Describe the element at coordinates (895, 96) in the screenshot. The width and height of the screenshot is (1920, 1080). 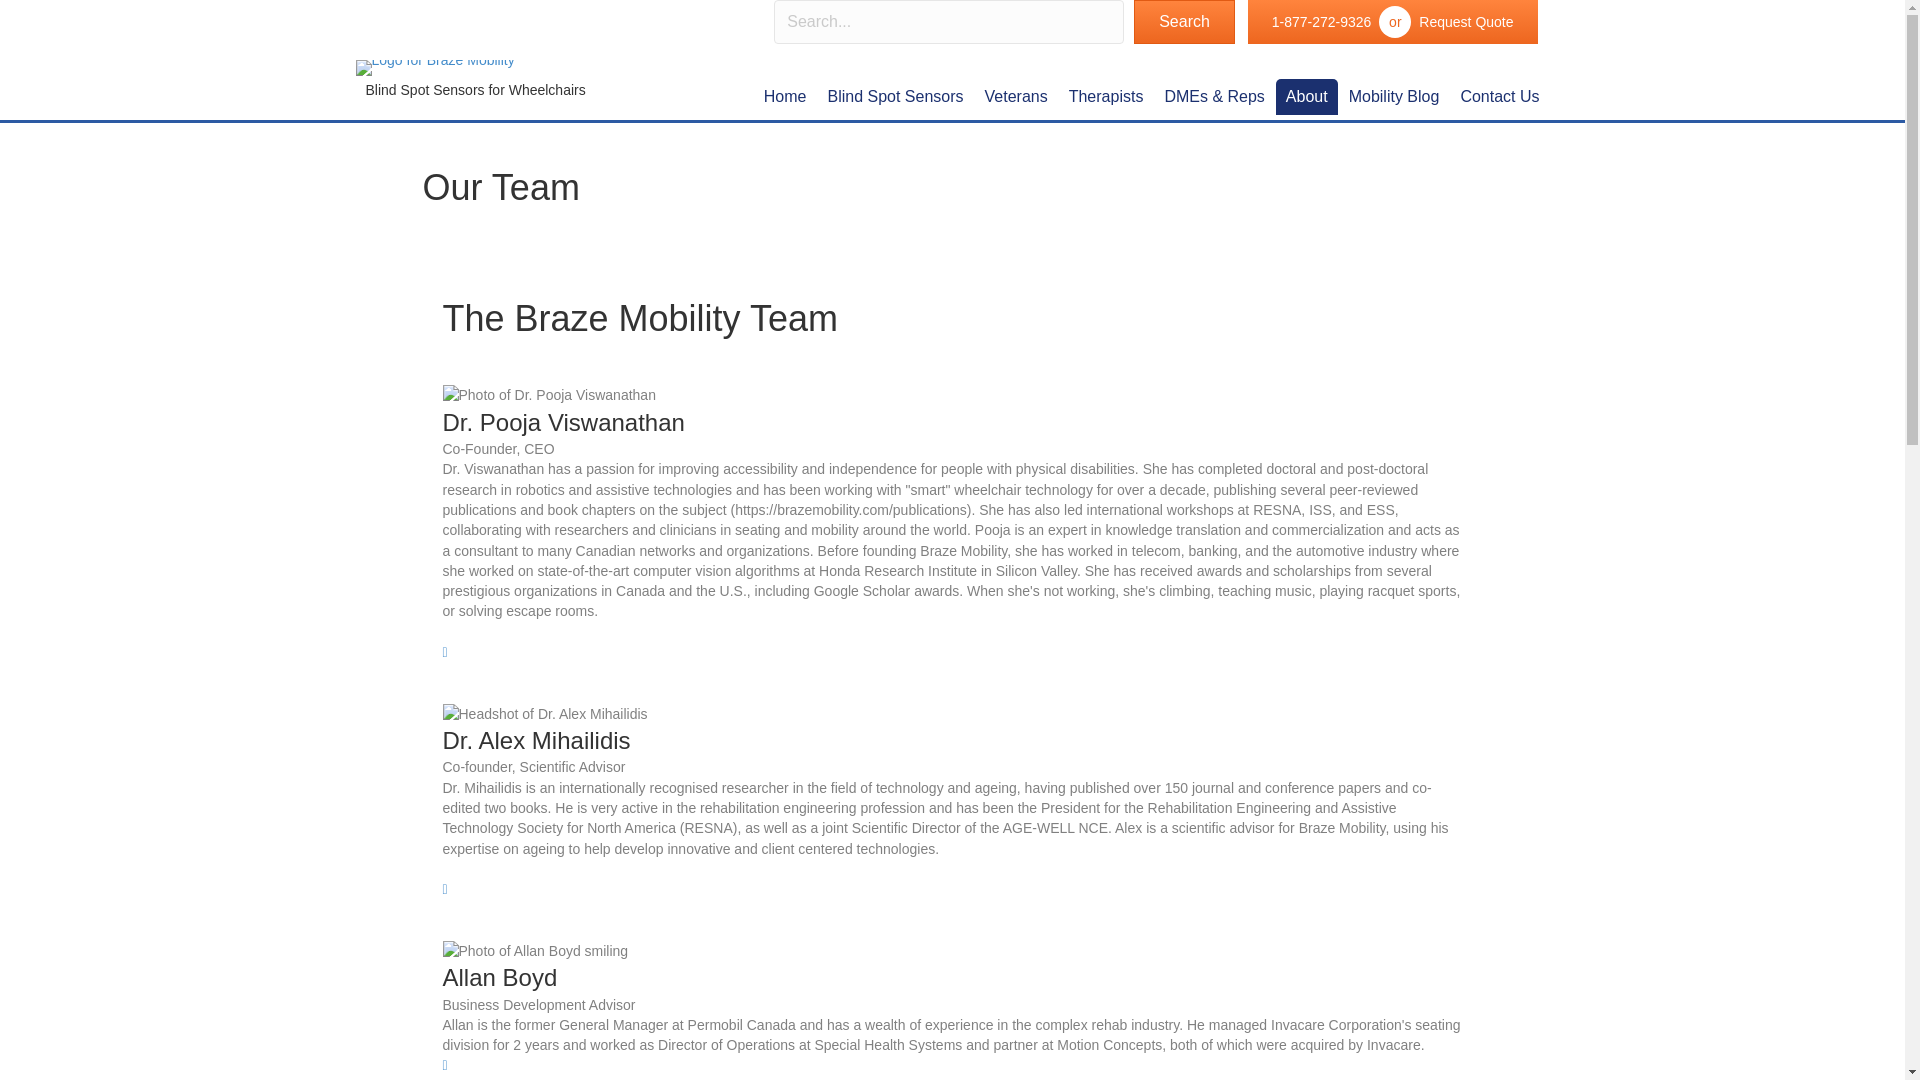
I see `Blind Spot Sensors` at that location.